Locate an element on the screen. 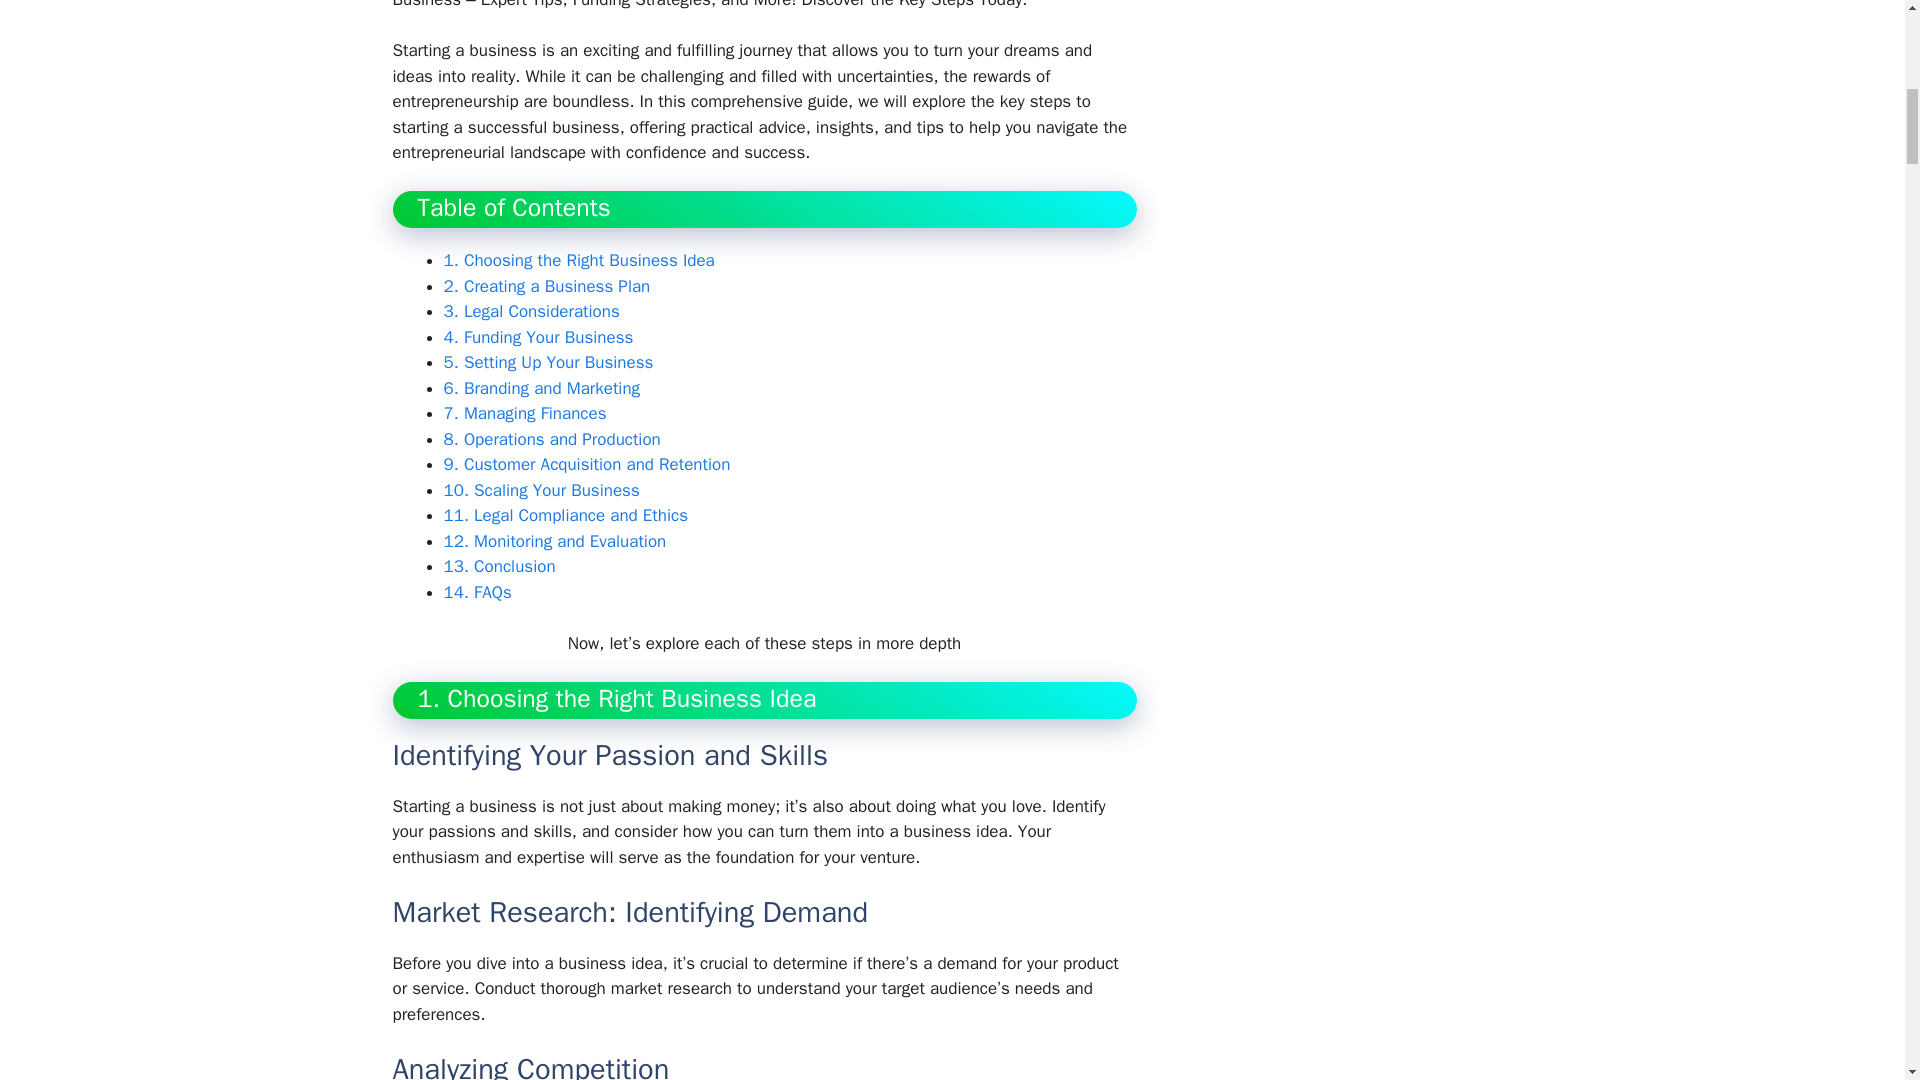 The image size is (1920, 1080). 10. Scaling Your Business is located at coordinates (541, 490).